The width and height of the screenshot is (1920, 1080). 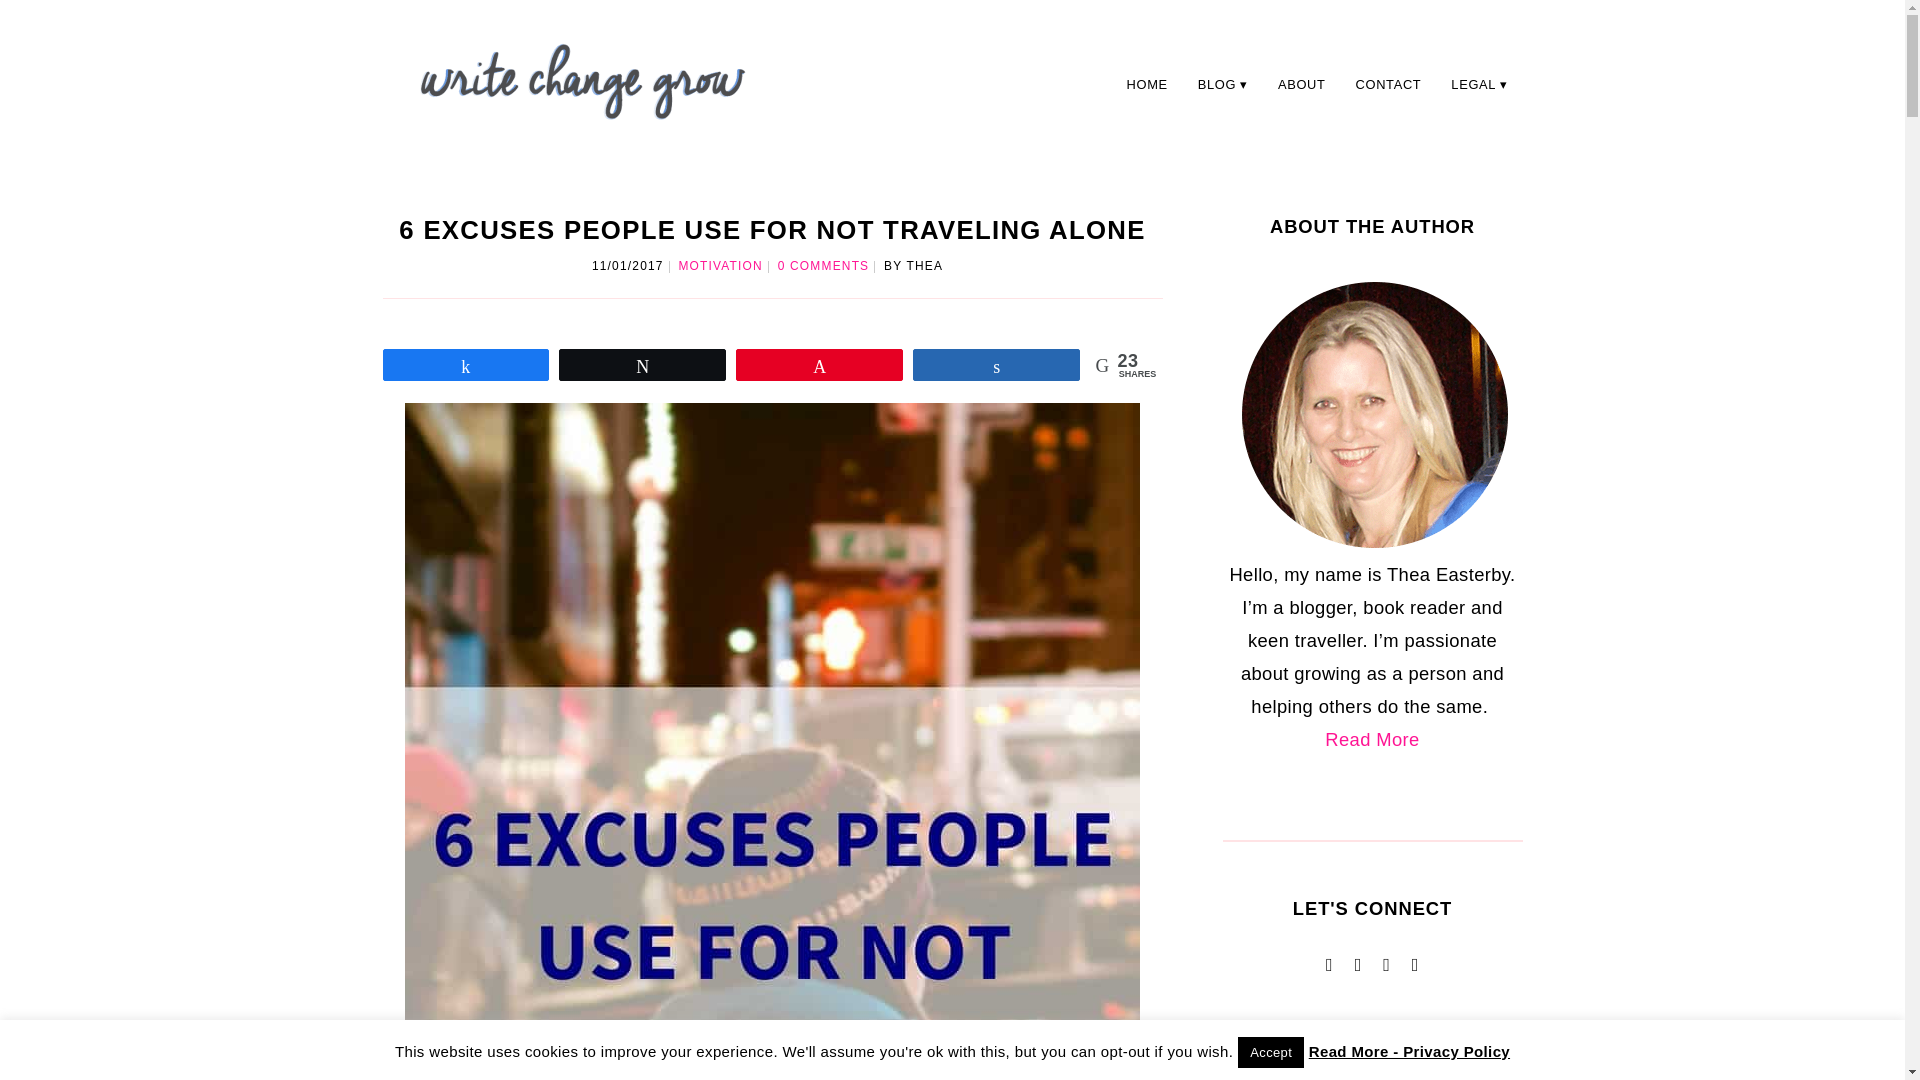 What do you see at coordinates (772, 230) in the screenshot?
I see `6 EXCUSES PEOPLE USE FOR NOT TRAVELING ALONE` at bounding box center [772, 230].